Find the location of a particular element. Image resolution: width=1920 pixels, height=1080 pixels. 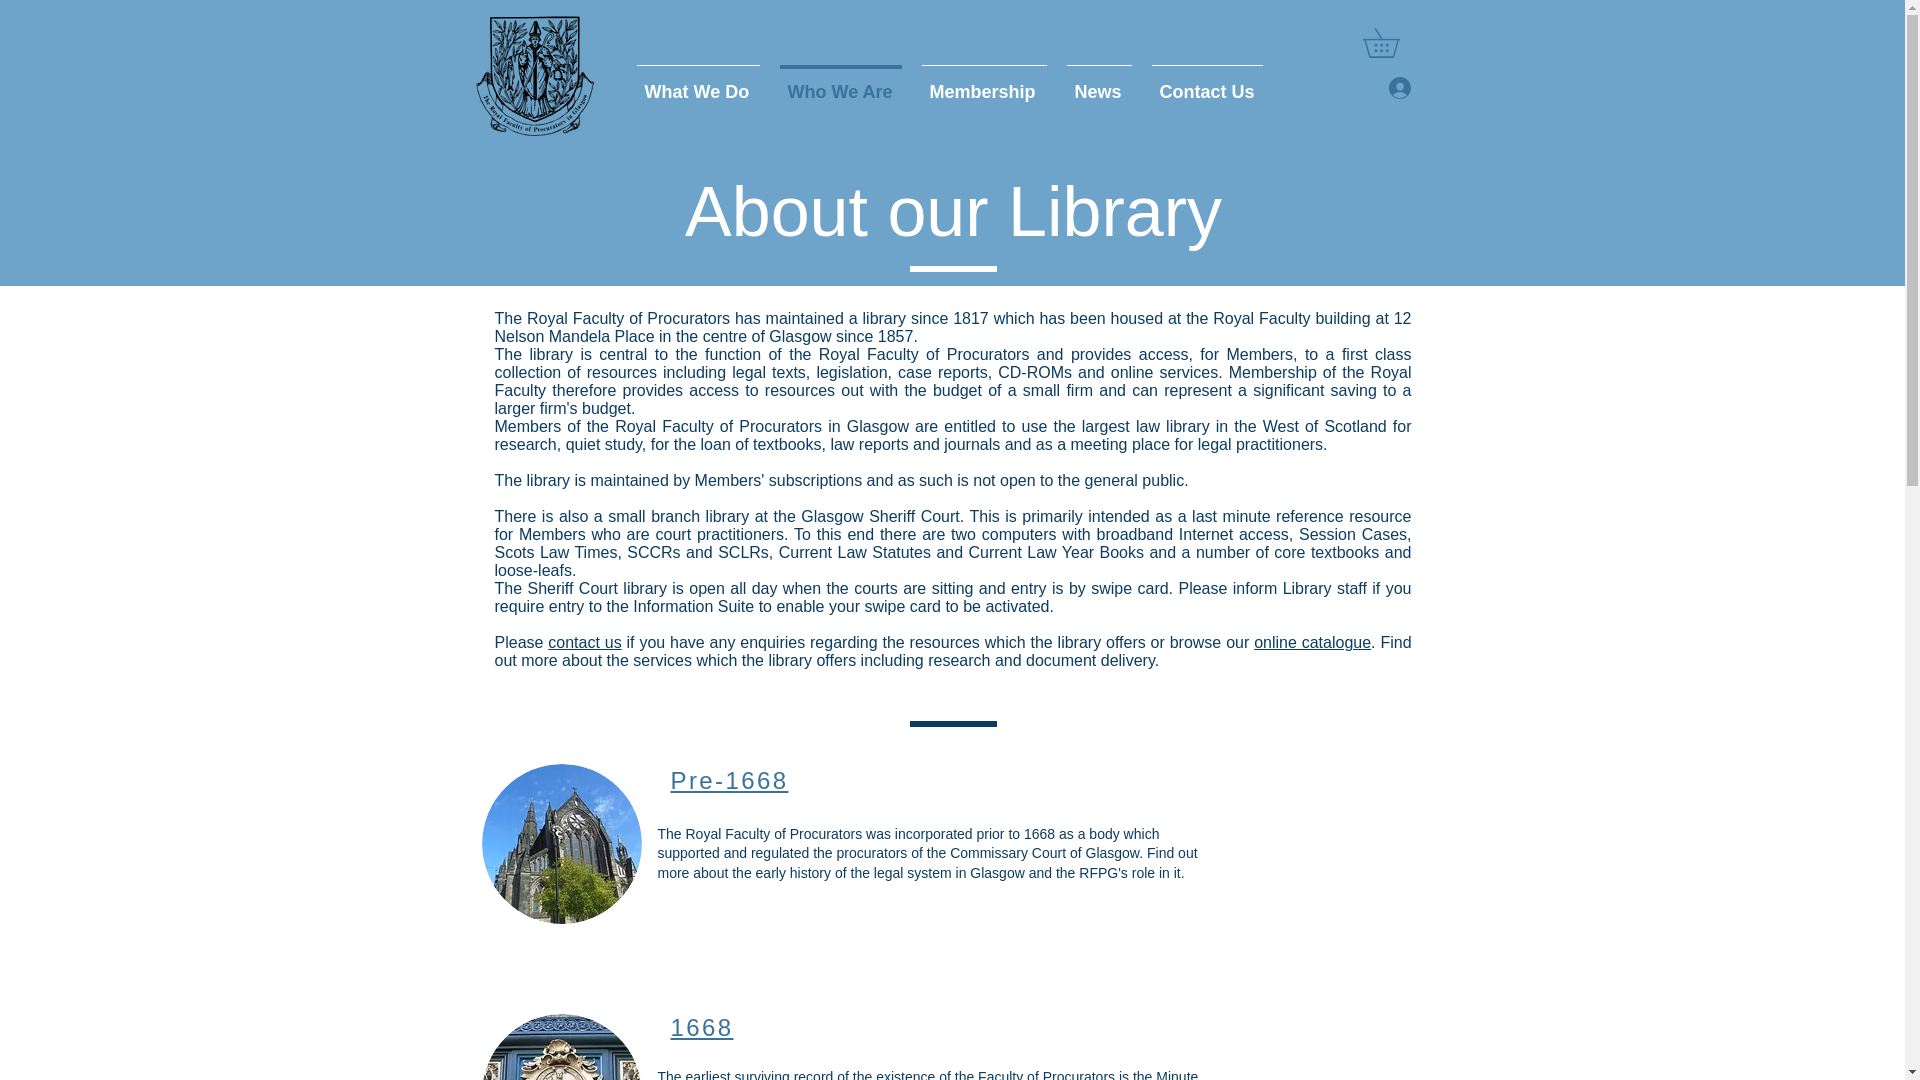

Log In is located at coordinates (1373, 88).